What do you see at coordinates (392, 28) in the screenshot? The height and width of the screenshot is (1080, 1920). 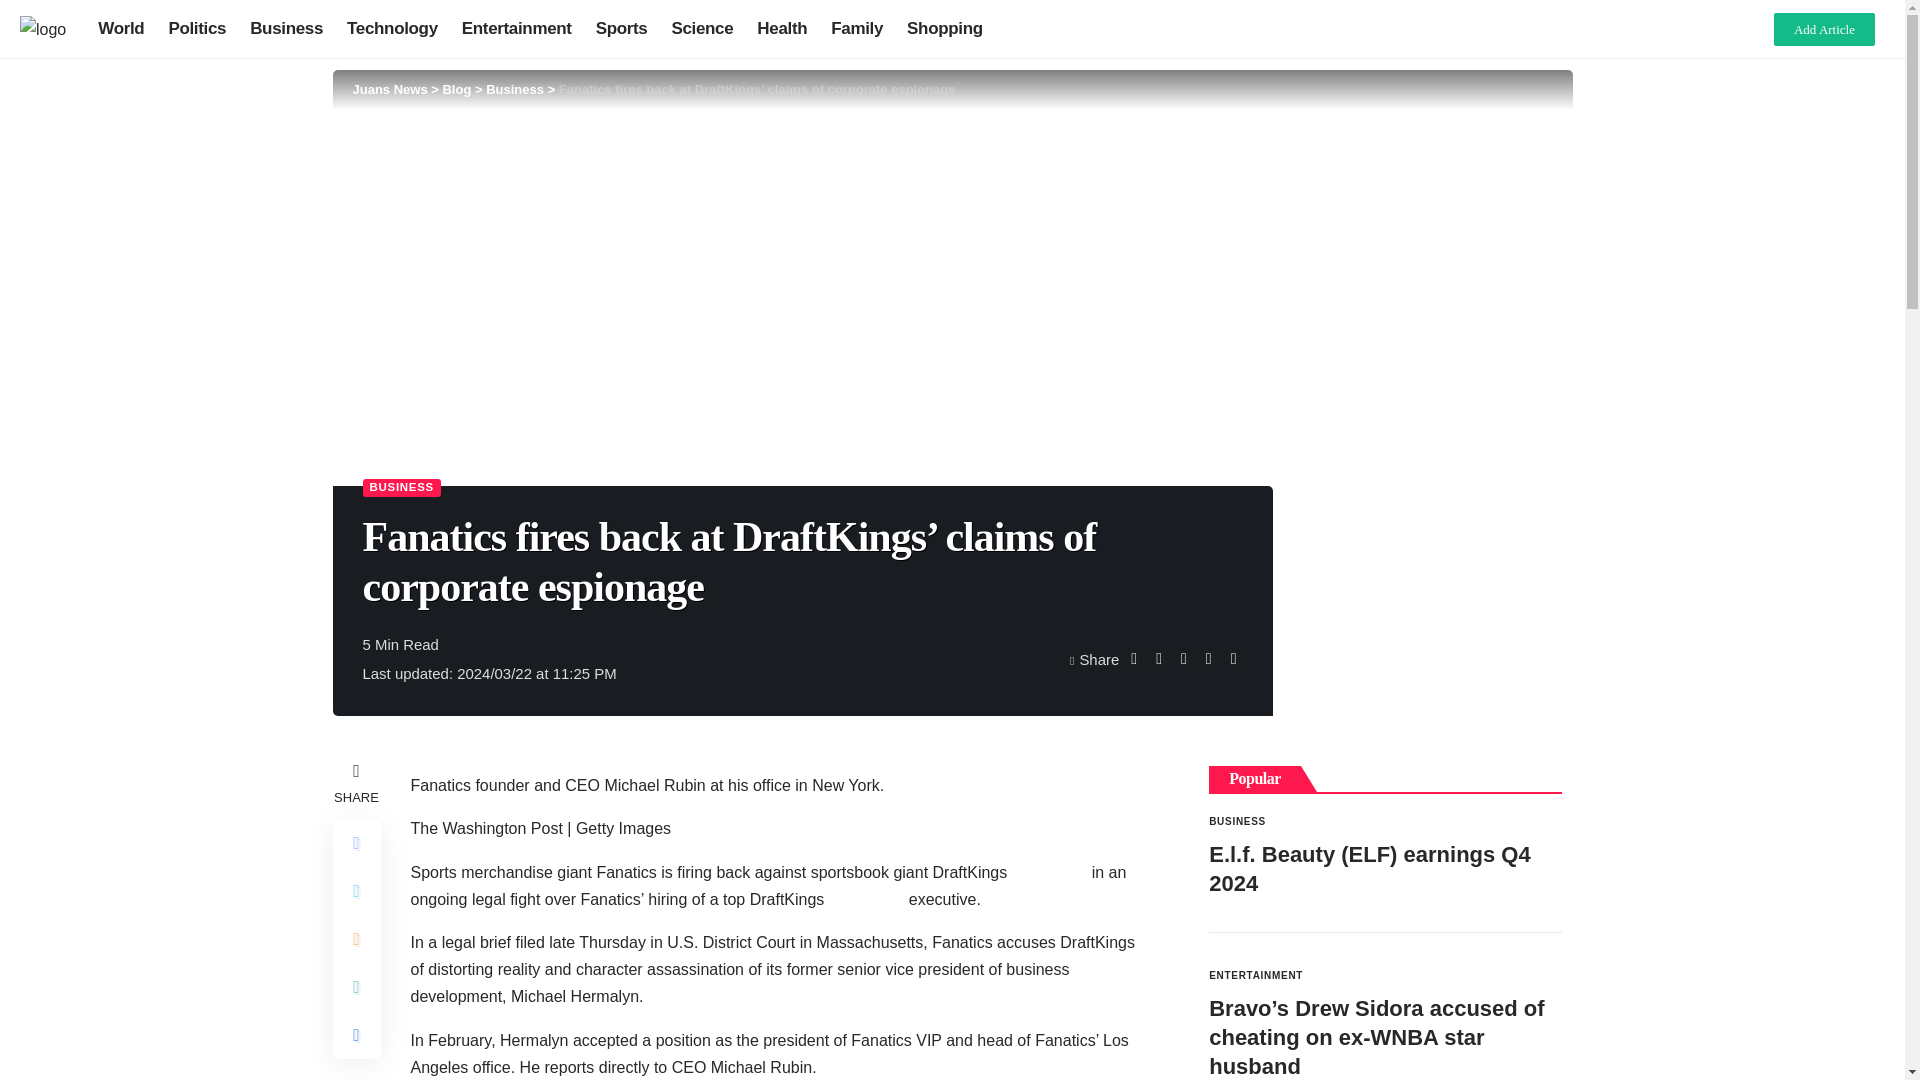 I see `Technology` at bounding box center [392, 28].